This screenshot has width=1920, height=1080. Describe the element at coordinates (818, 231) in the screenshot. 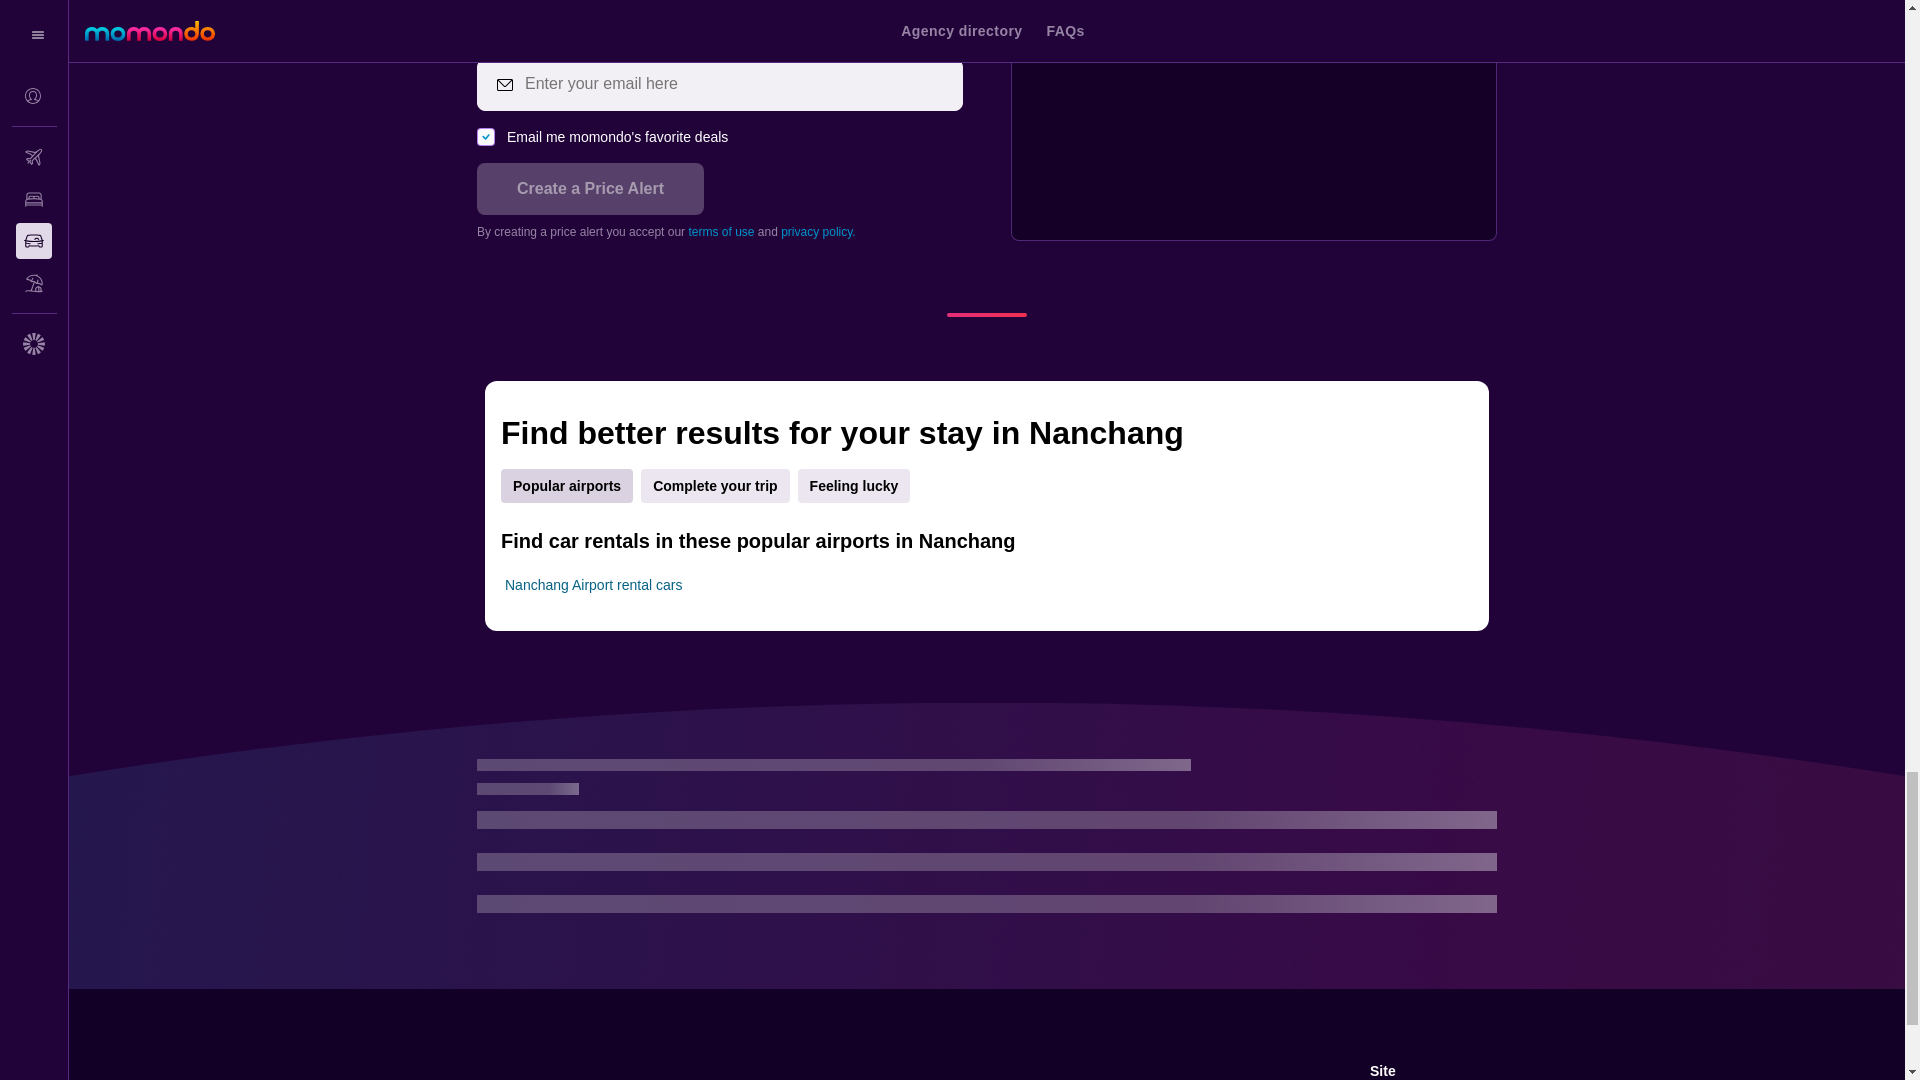

I see `privacy policy.` at that location.